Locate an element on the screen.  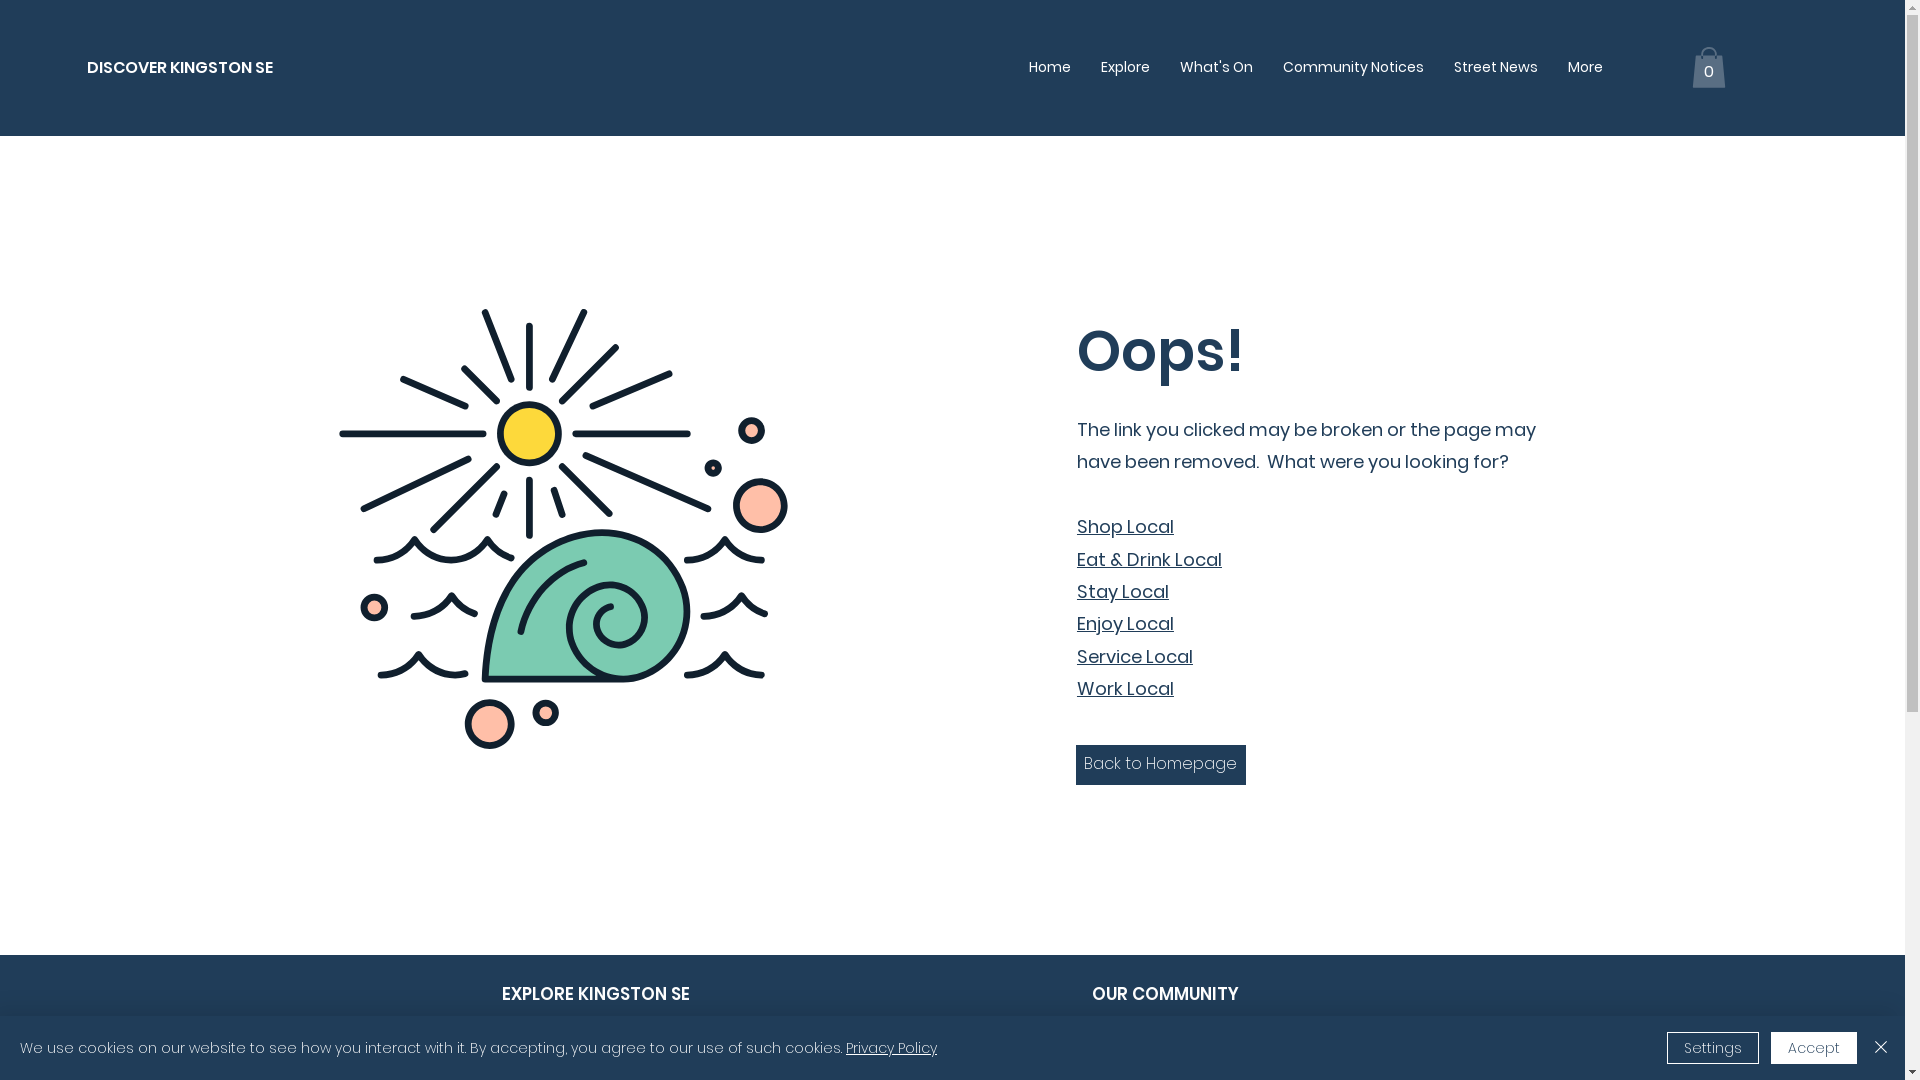
Street News is located at coordinates (1496, 67).